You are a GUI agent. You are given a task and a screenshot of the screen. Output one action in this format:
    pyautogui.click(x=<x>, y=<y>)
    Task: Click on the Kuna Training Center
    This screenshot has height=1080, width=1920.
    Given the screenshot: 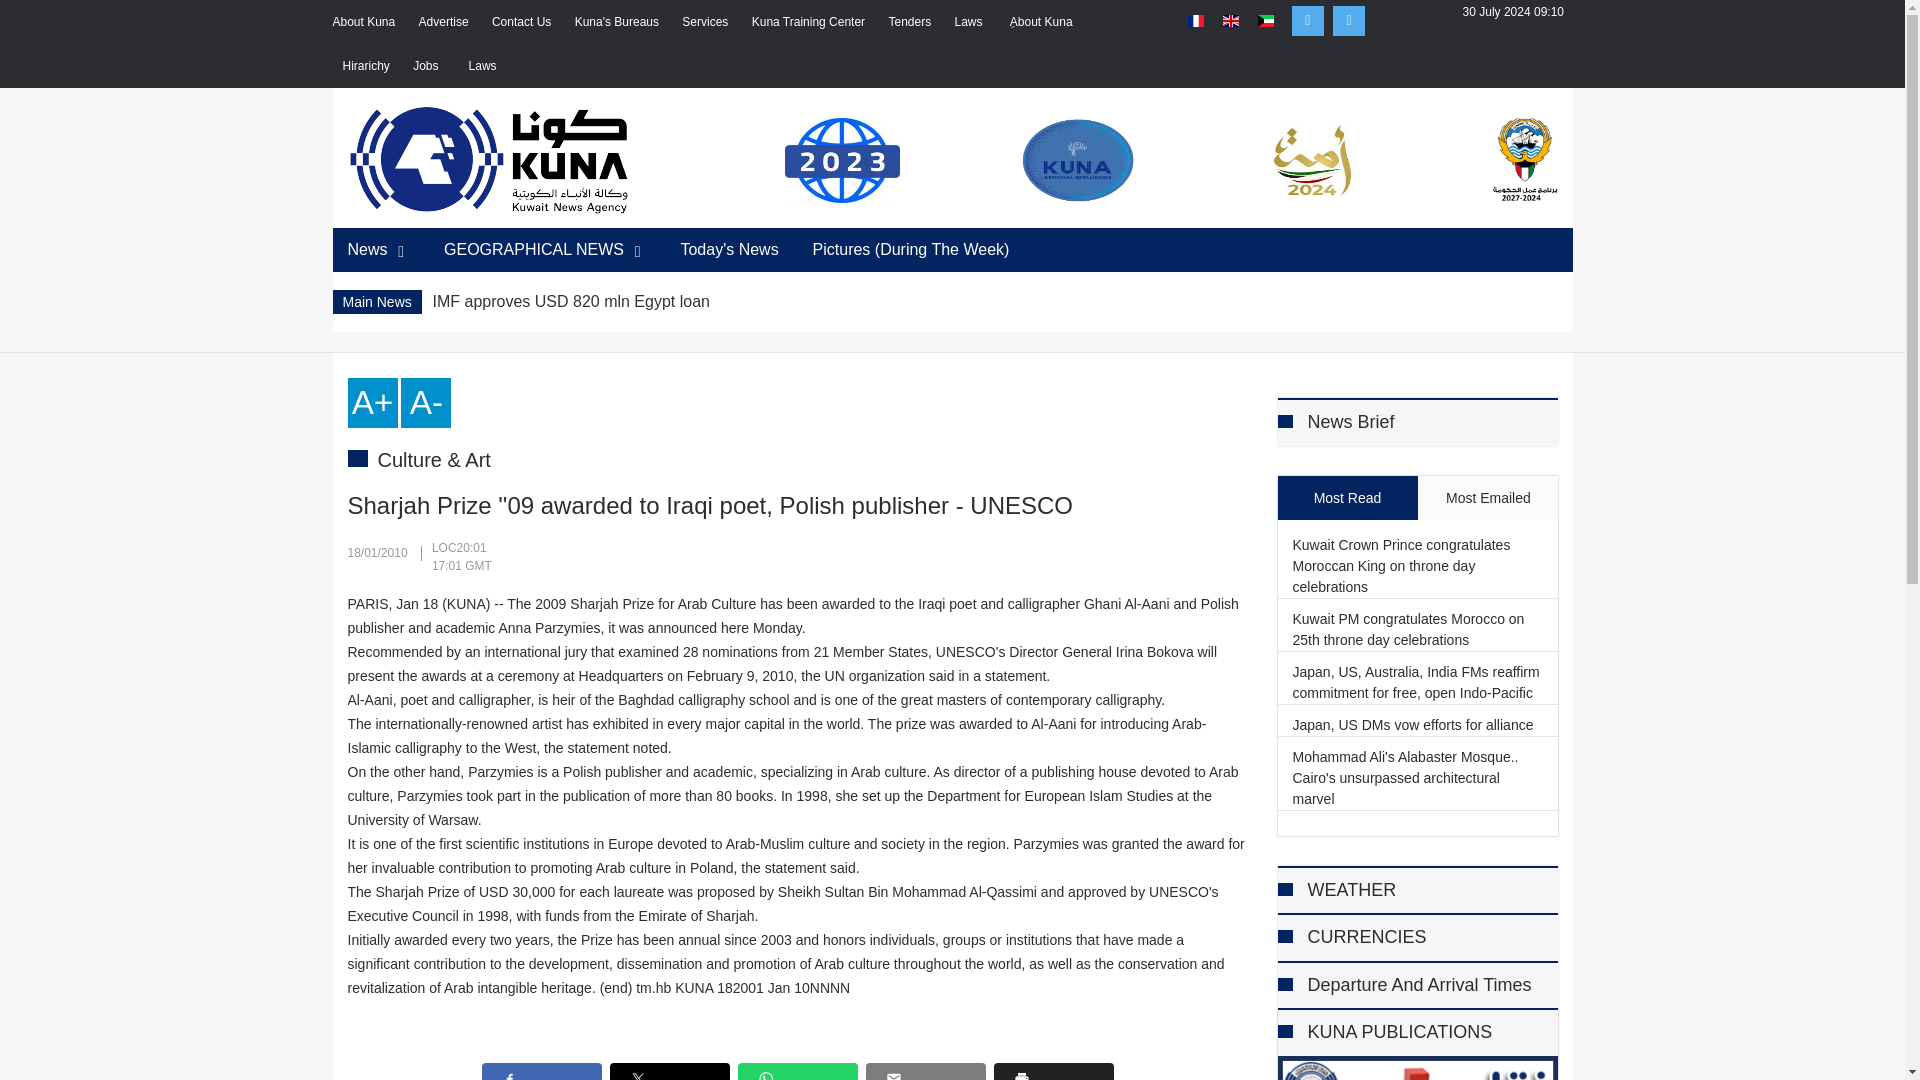 What is the action you would take?
    pyautogui.click(x=808, y=21)
    